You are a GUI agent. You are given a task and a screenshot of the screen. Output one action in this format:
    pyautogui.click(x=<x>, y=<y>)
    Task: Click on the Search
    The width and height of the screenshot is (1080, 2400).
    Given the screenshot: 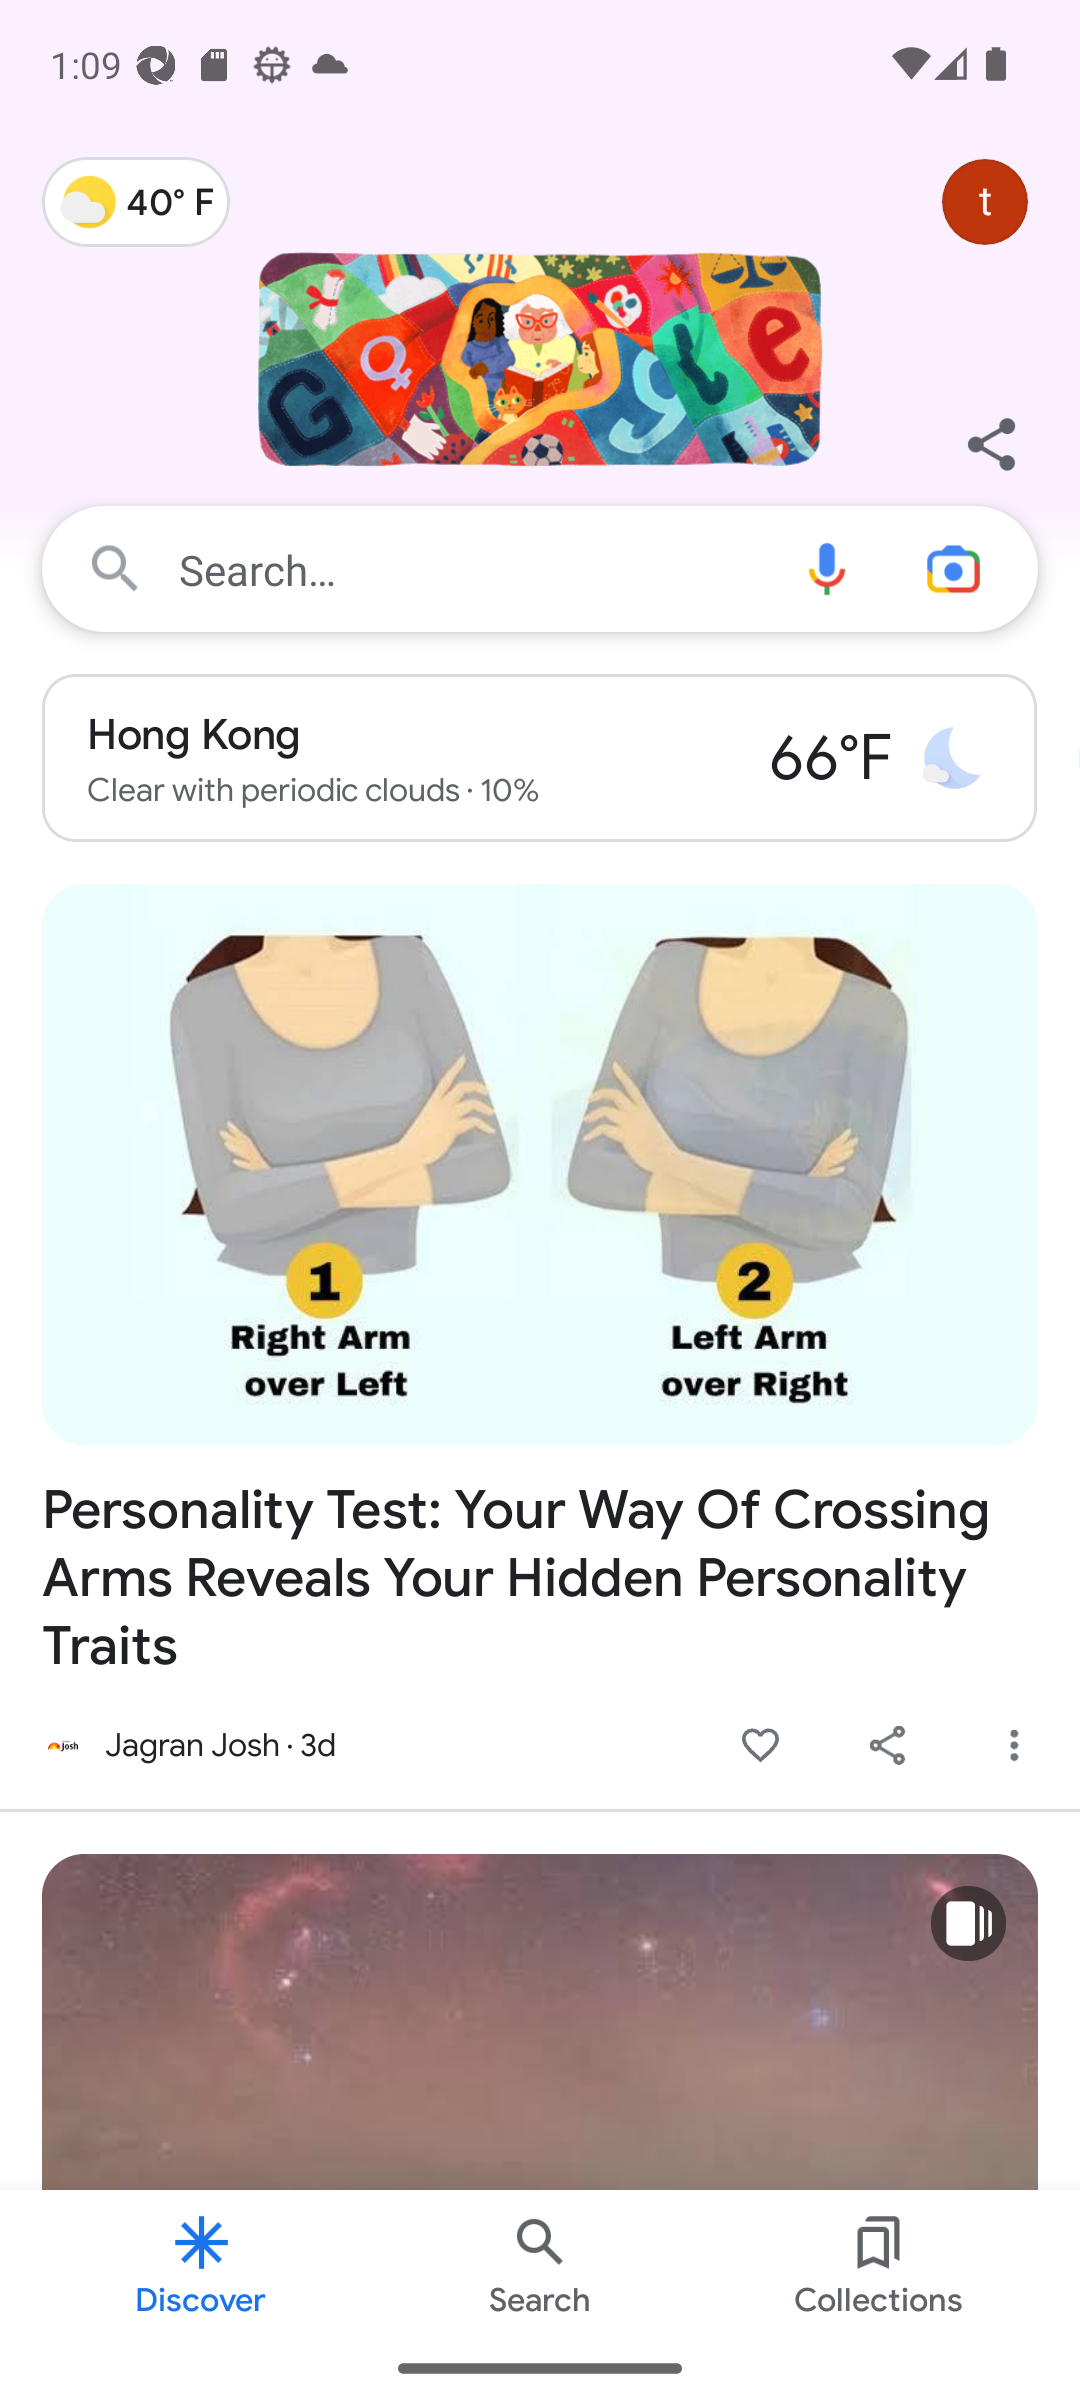 What is the action you would take?
    pyautogui.click(x=540, y=2262)
    